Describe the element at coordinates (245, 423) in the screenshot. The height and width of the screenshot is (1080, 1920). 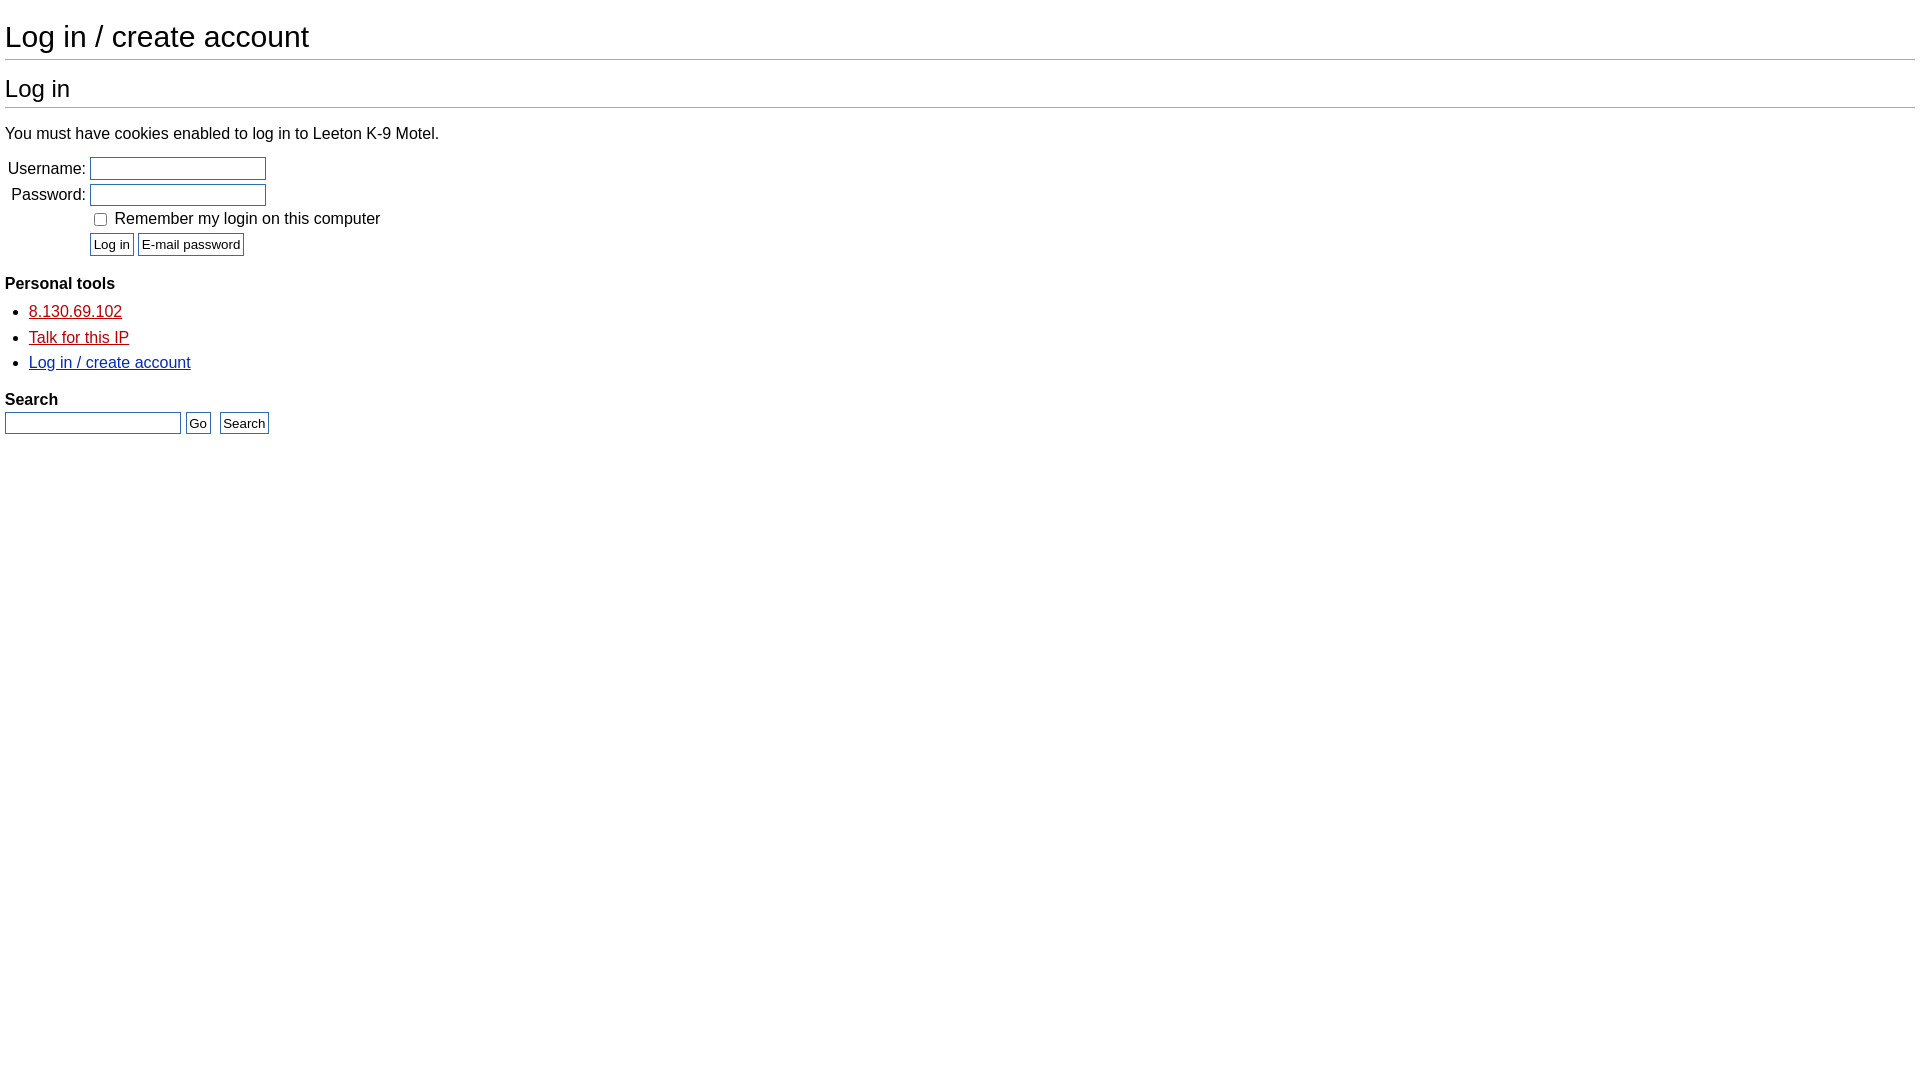
I see `Search` at that location.